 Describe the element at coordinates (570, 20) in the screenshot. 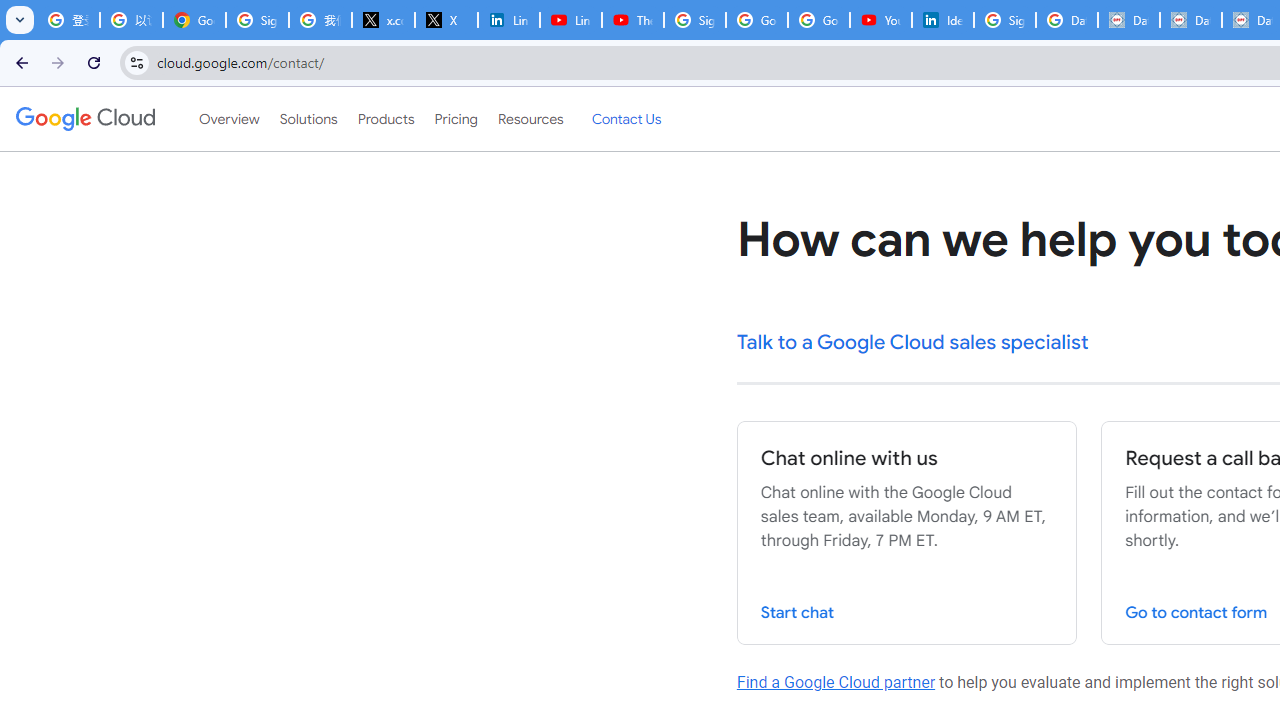

I see `LinkedIn - YouTube` at that location.